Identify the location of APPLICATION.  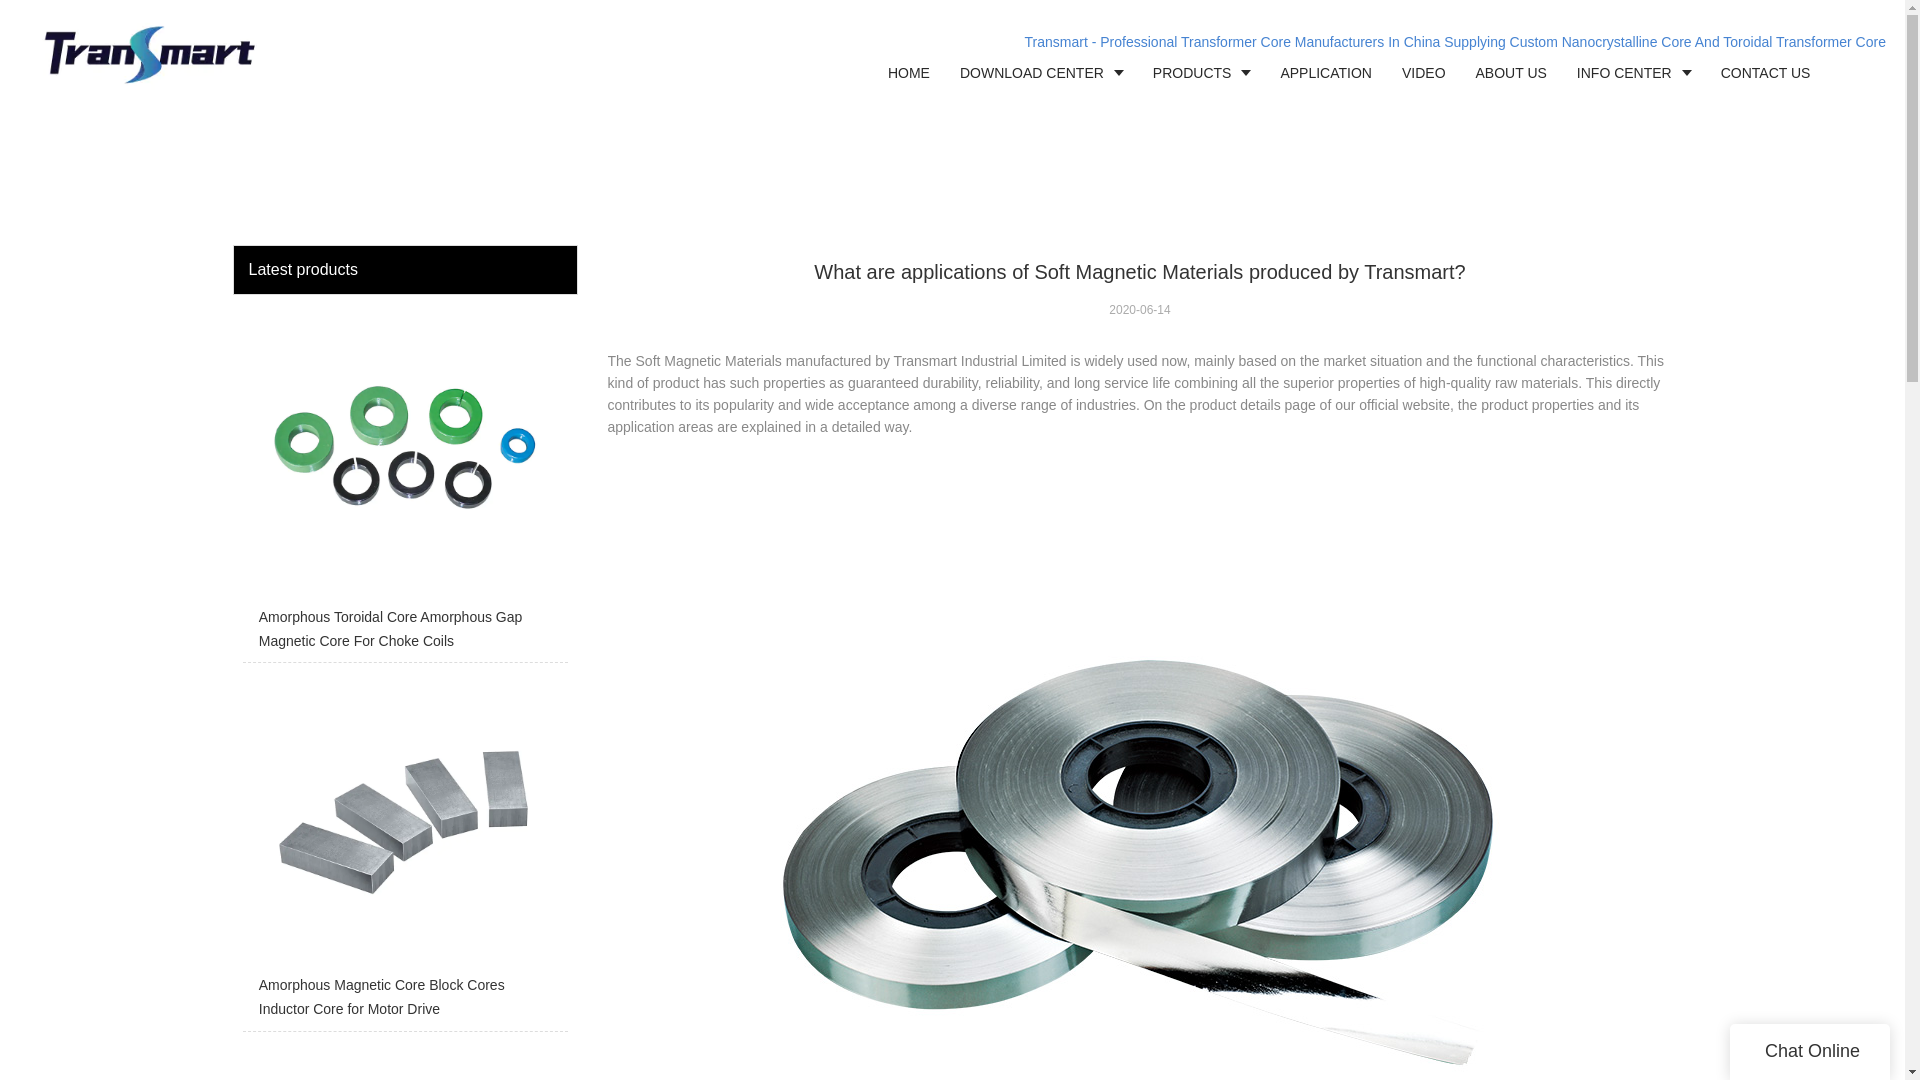
(1326, 72).